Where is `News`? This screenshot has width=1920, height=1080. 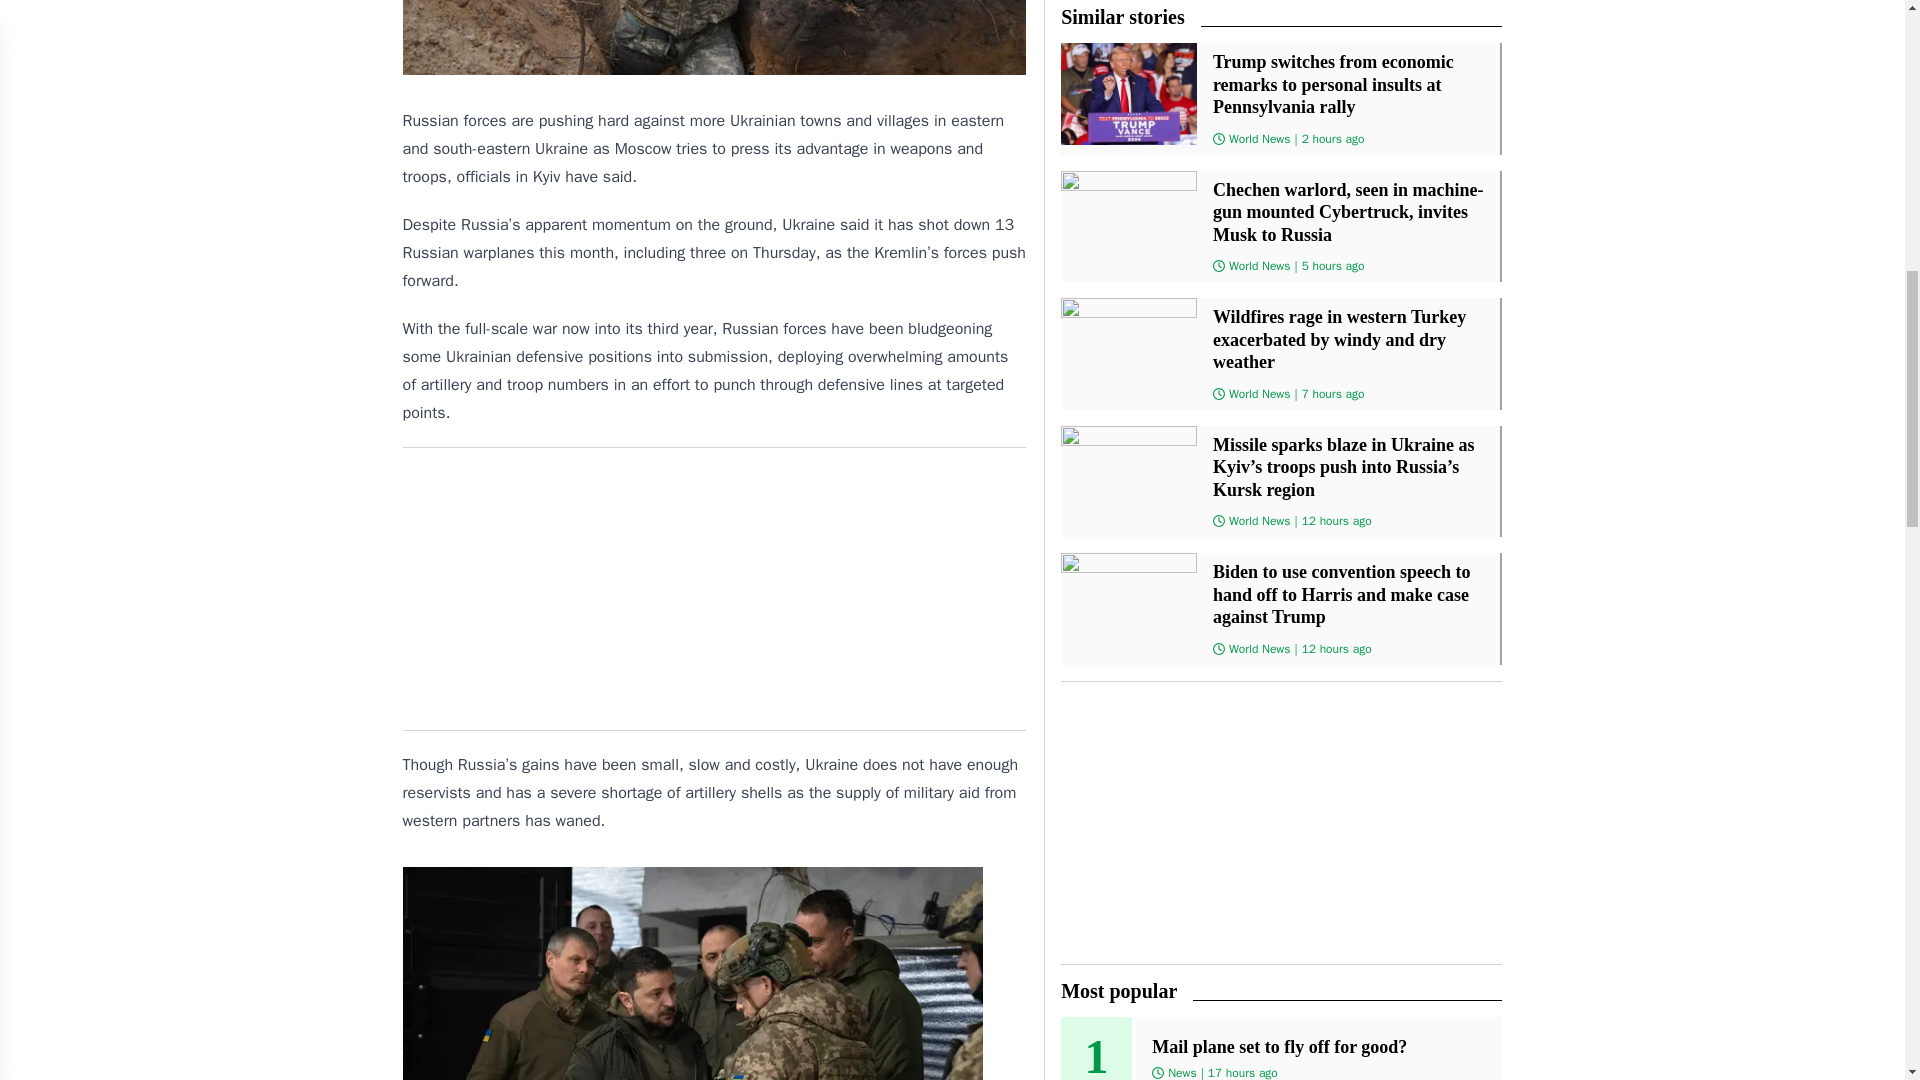
News is located at coordinates (1182, 1072).